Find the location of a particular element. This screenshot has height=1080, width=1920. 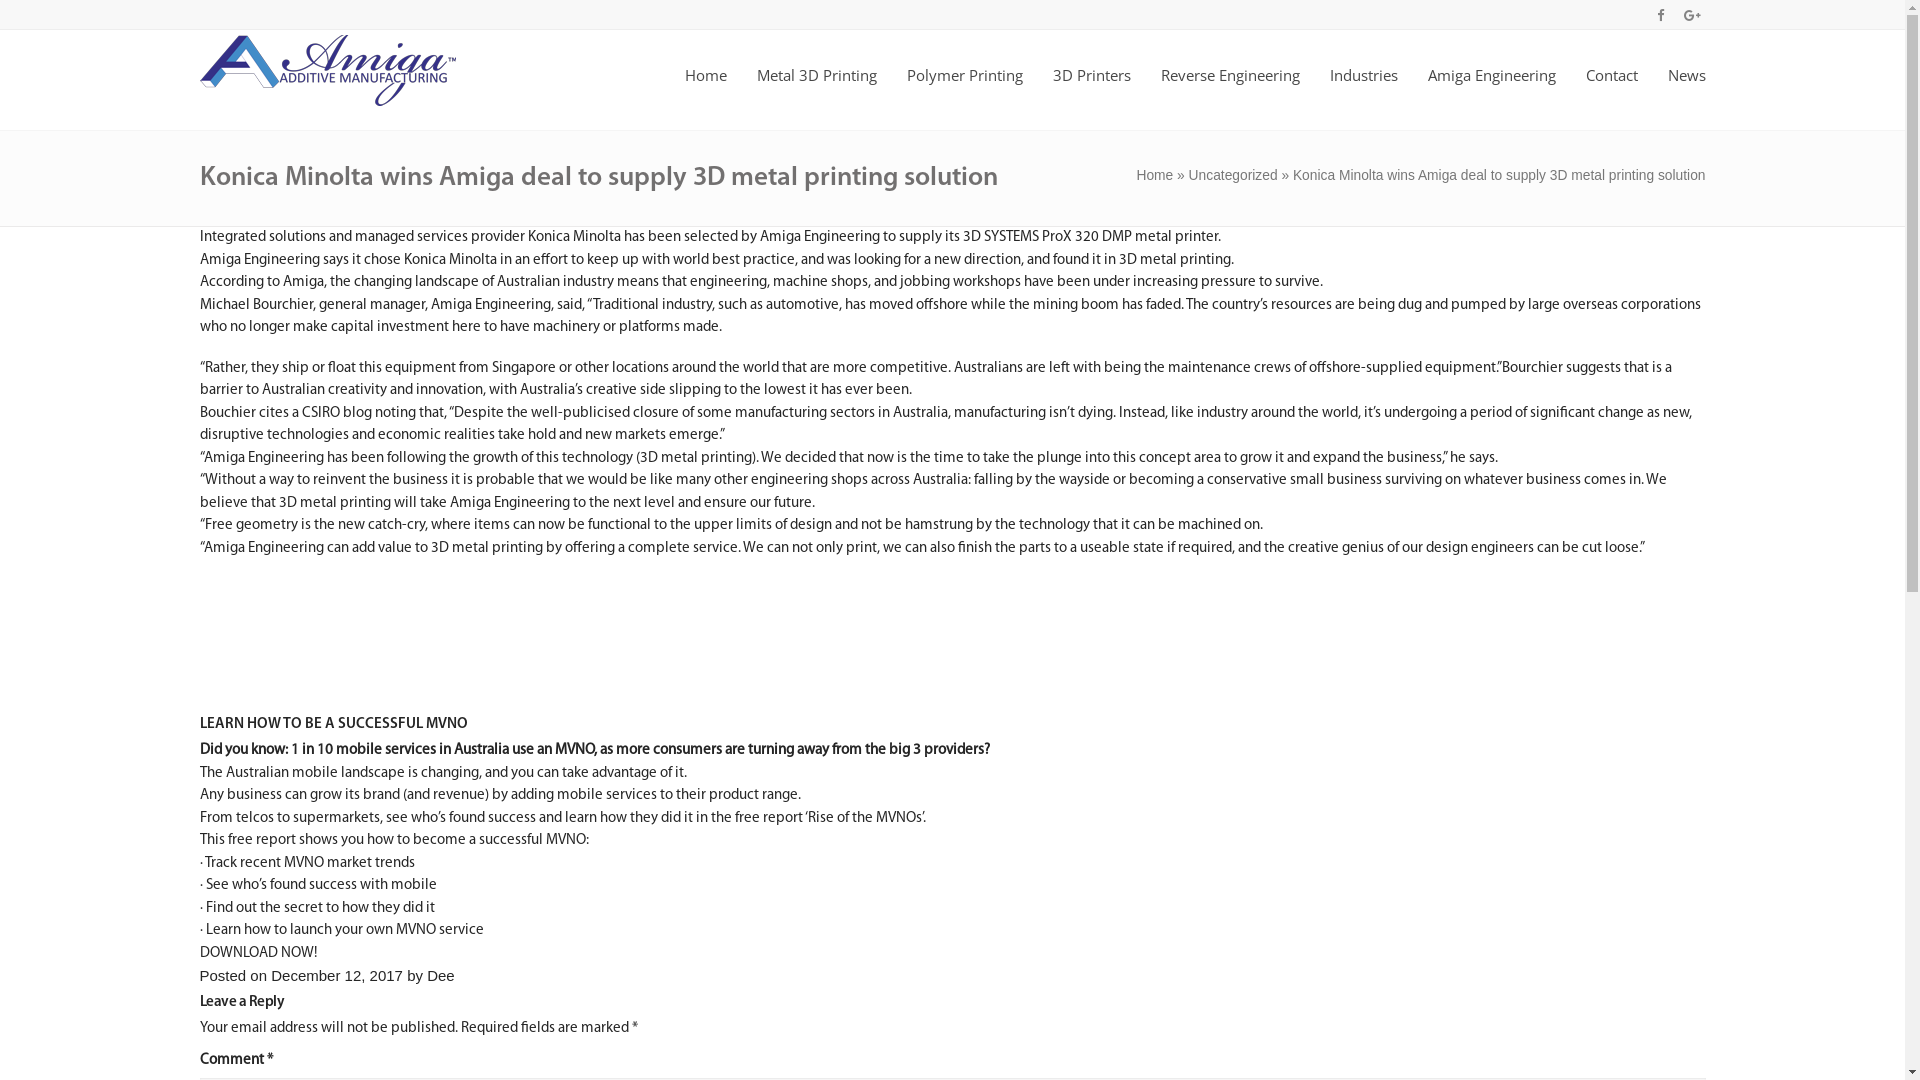

News is located at coordinates (1687, 60).